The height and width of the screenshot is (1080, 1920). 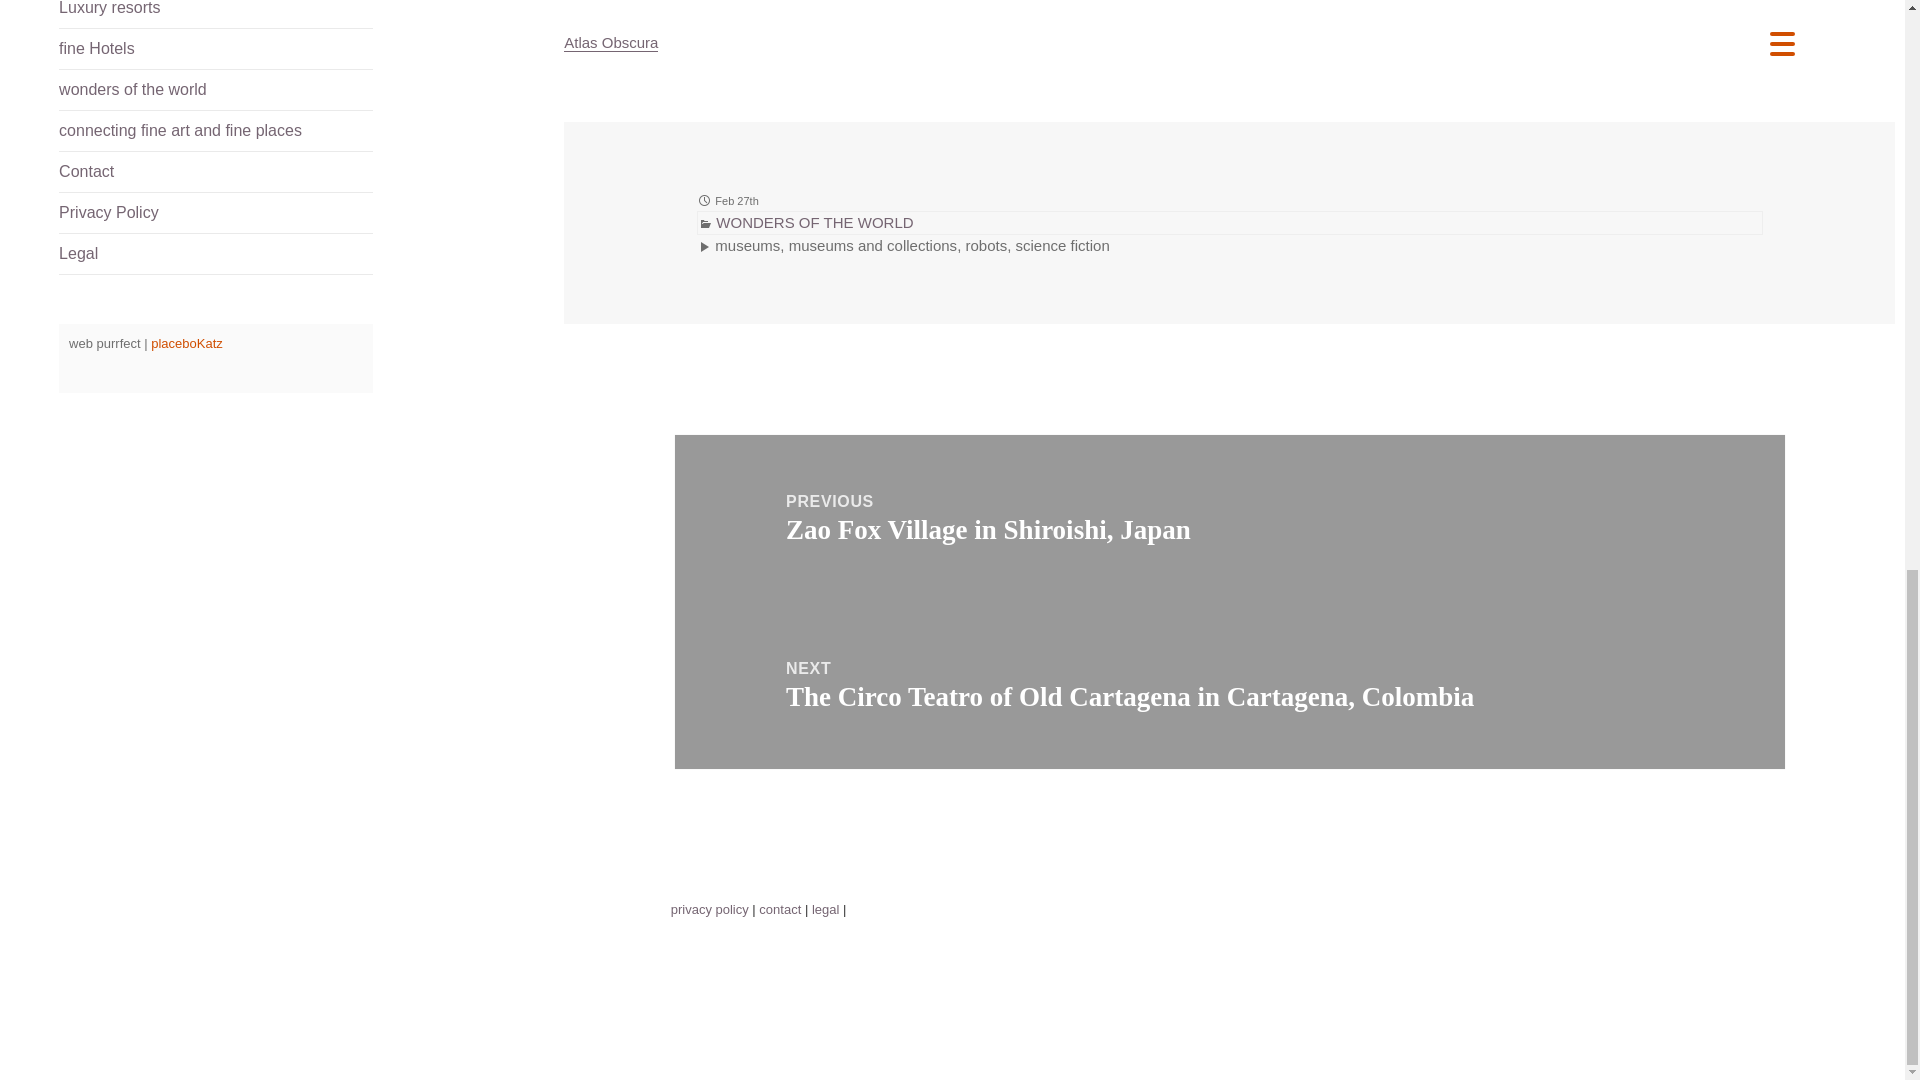 What do you see at coordinates (216, 172) in the screenshot?
I see `Contact` at bounding box center [216, 172].